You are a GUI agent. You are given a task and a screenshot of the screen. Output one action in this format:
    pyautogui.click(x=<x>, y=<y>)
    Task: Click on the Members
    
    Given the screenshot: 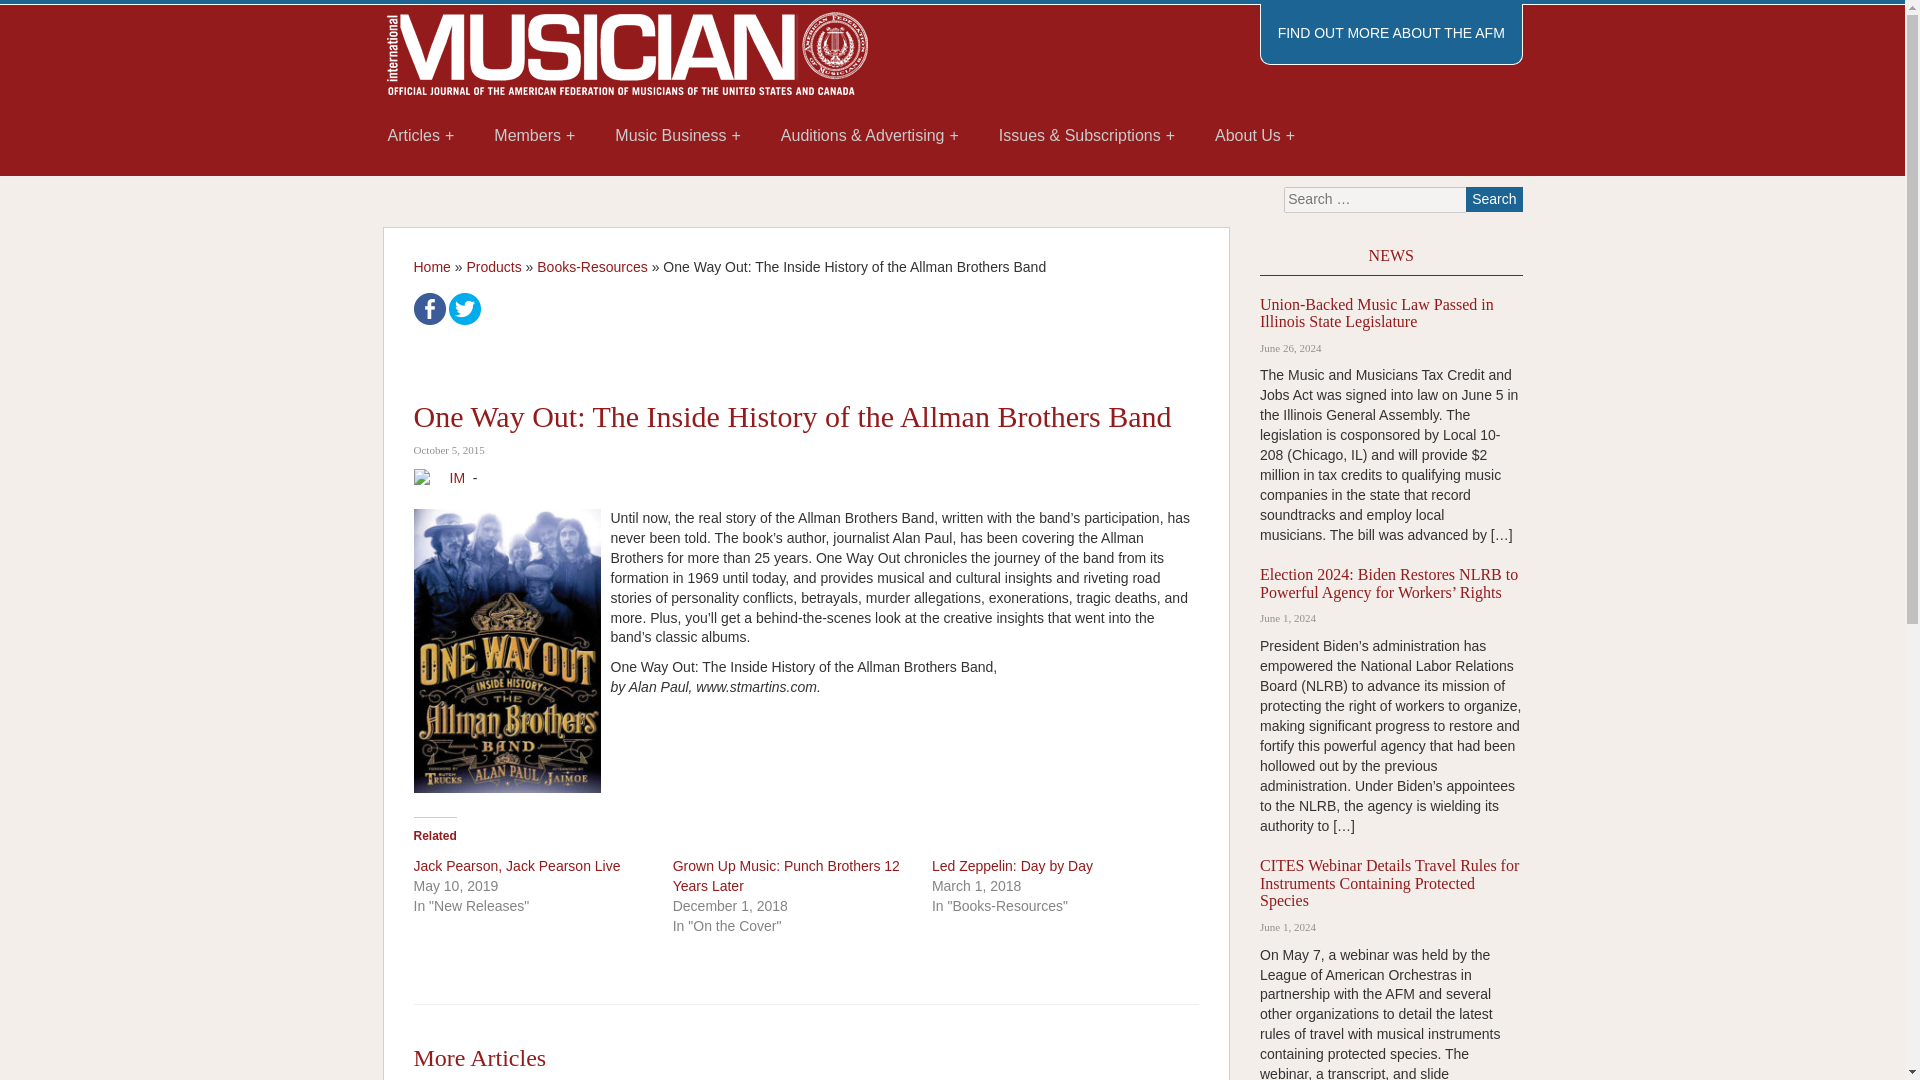 What is the action you would take?
    pyautogui.click(x=534, y=136)
    